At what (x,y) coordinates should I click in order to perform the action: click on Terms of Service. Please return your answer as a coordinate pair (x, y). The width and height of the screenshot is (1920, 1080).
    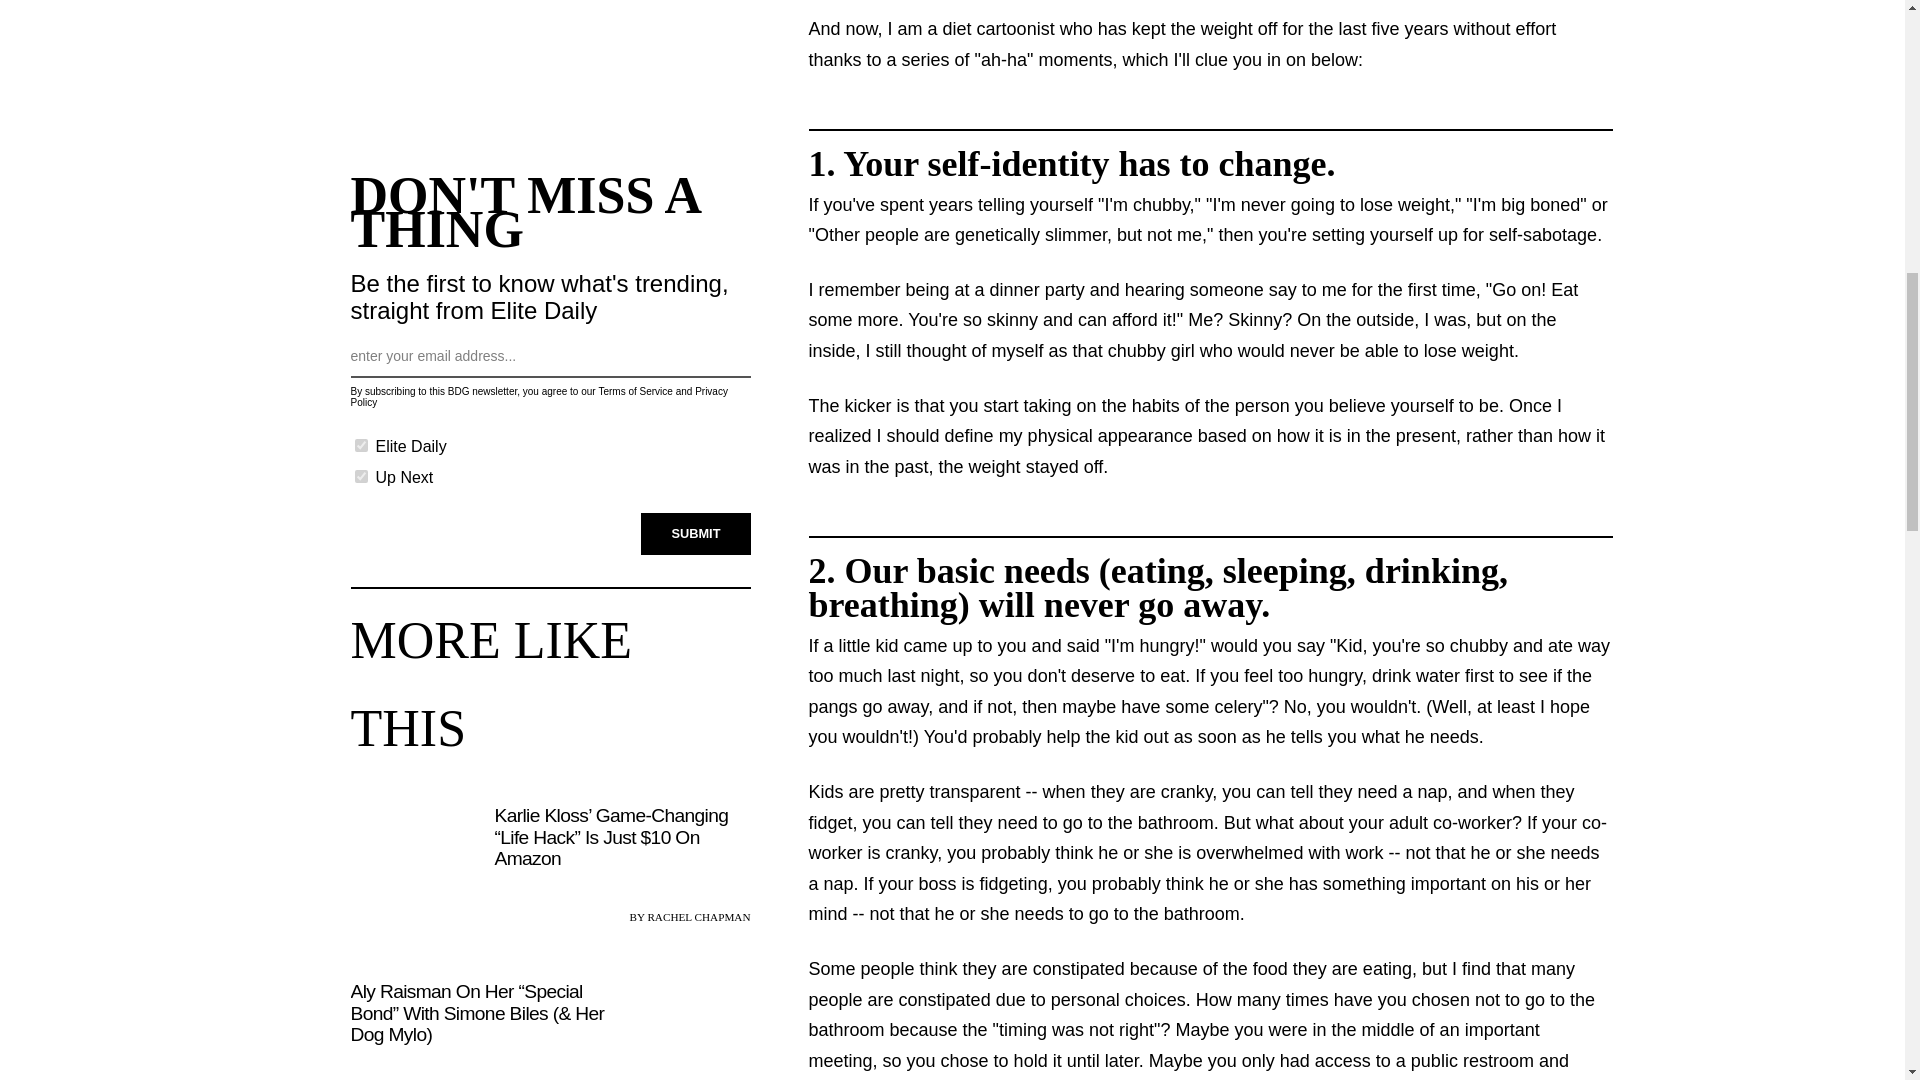
    Looking at the image, I should click on (634, 391).